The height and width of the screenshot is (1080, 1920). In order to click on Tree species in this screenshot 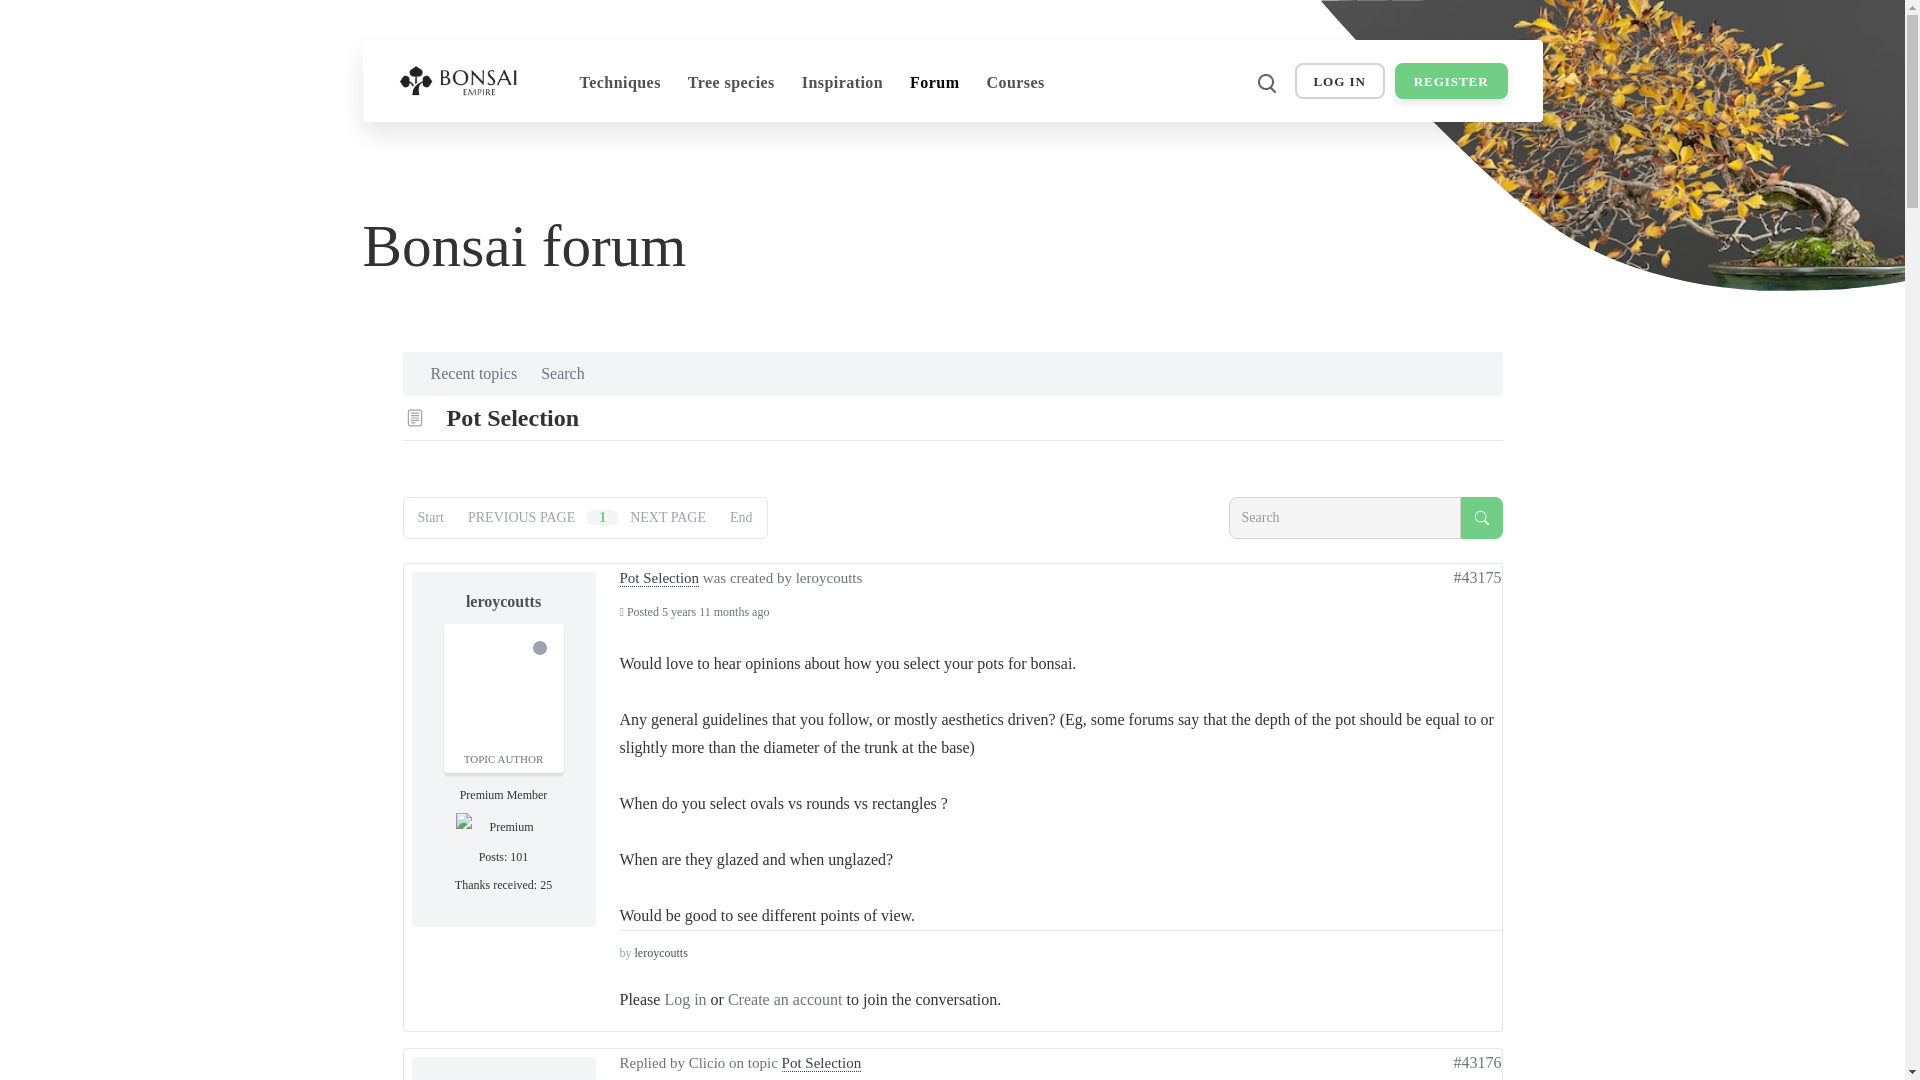, I will do `click(731, 83)`.